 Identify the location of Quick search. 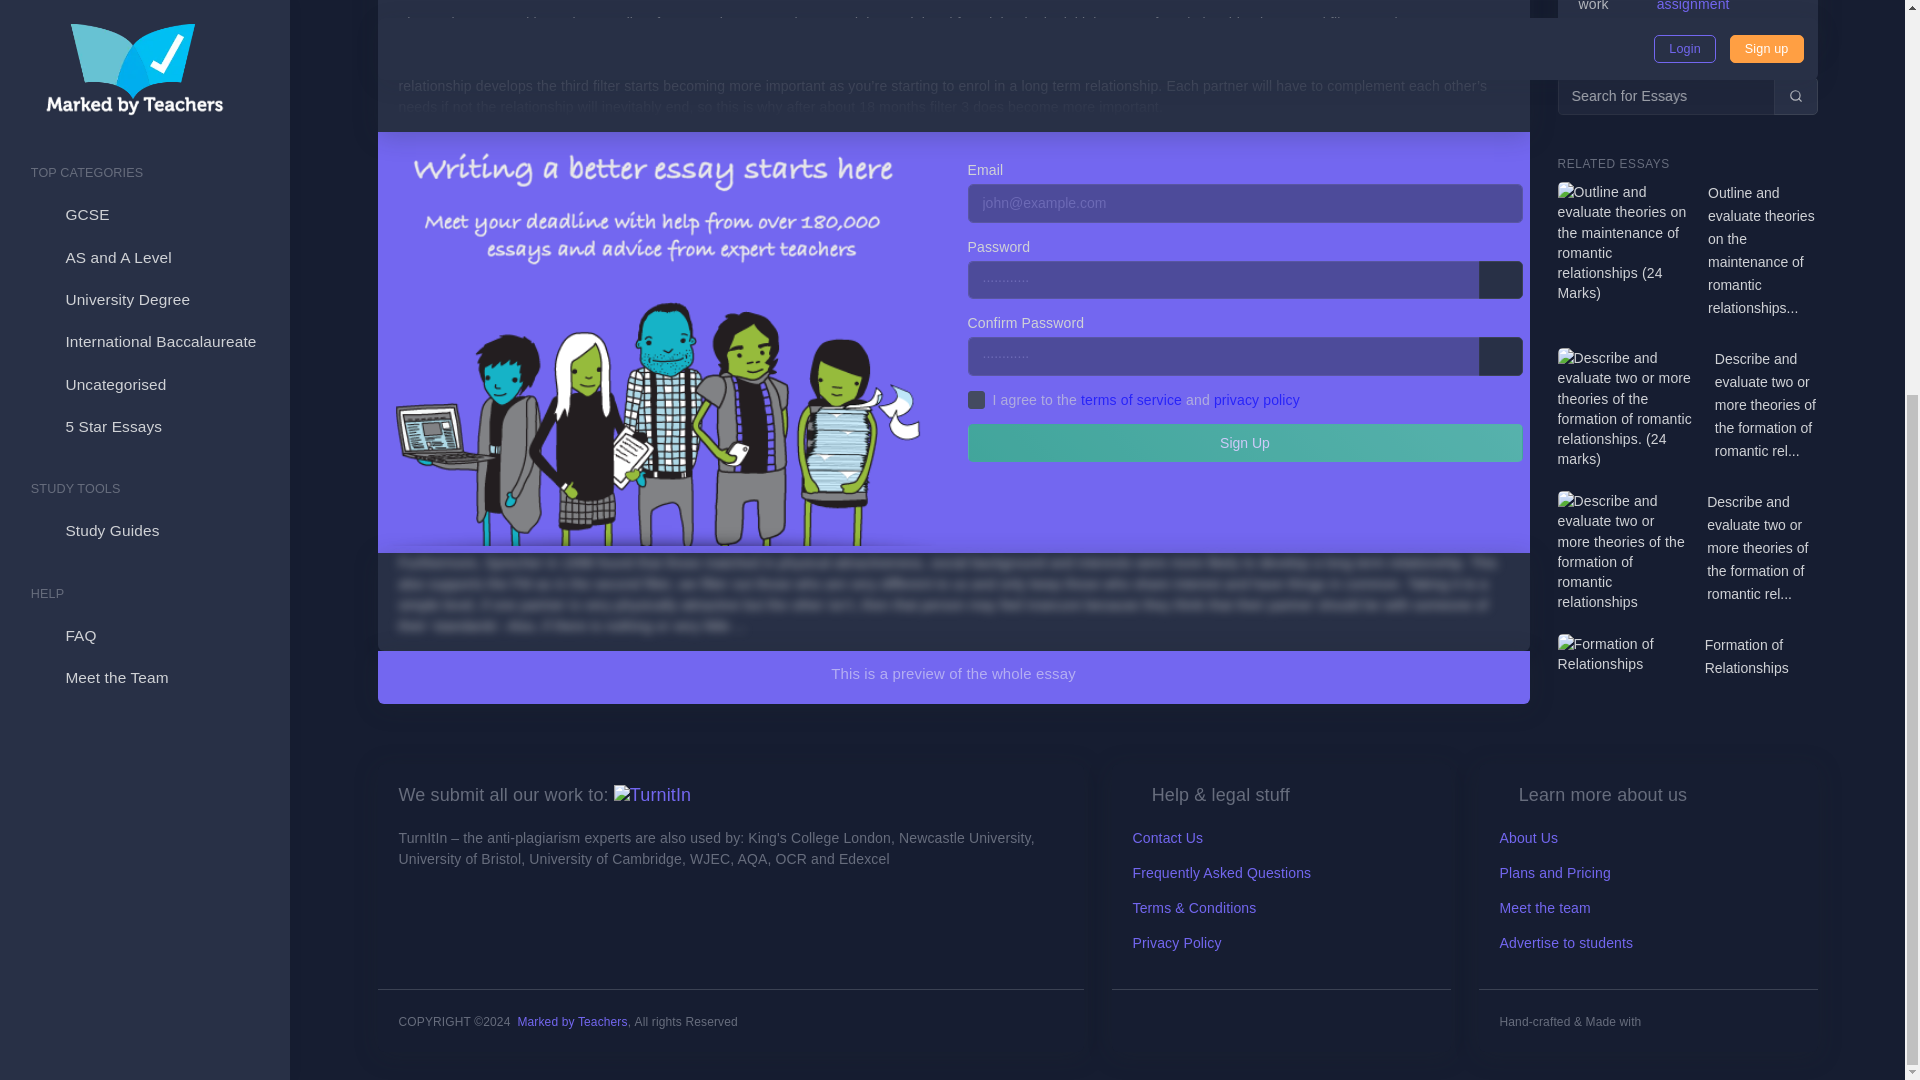
(1796, 95).